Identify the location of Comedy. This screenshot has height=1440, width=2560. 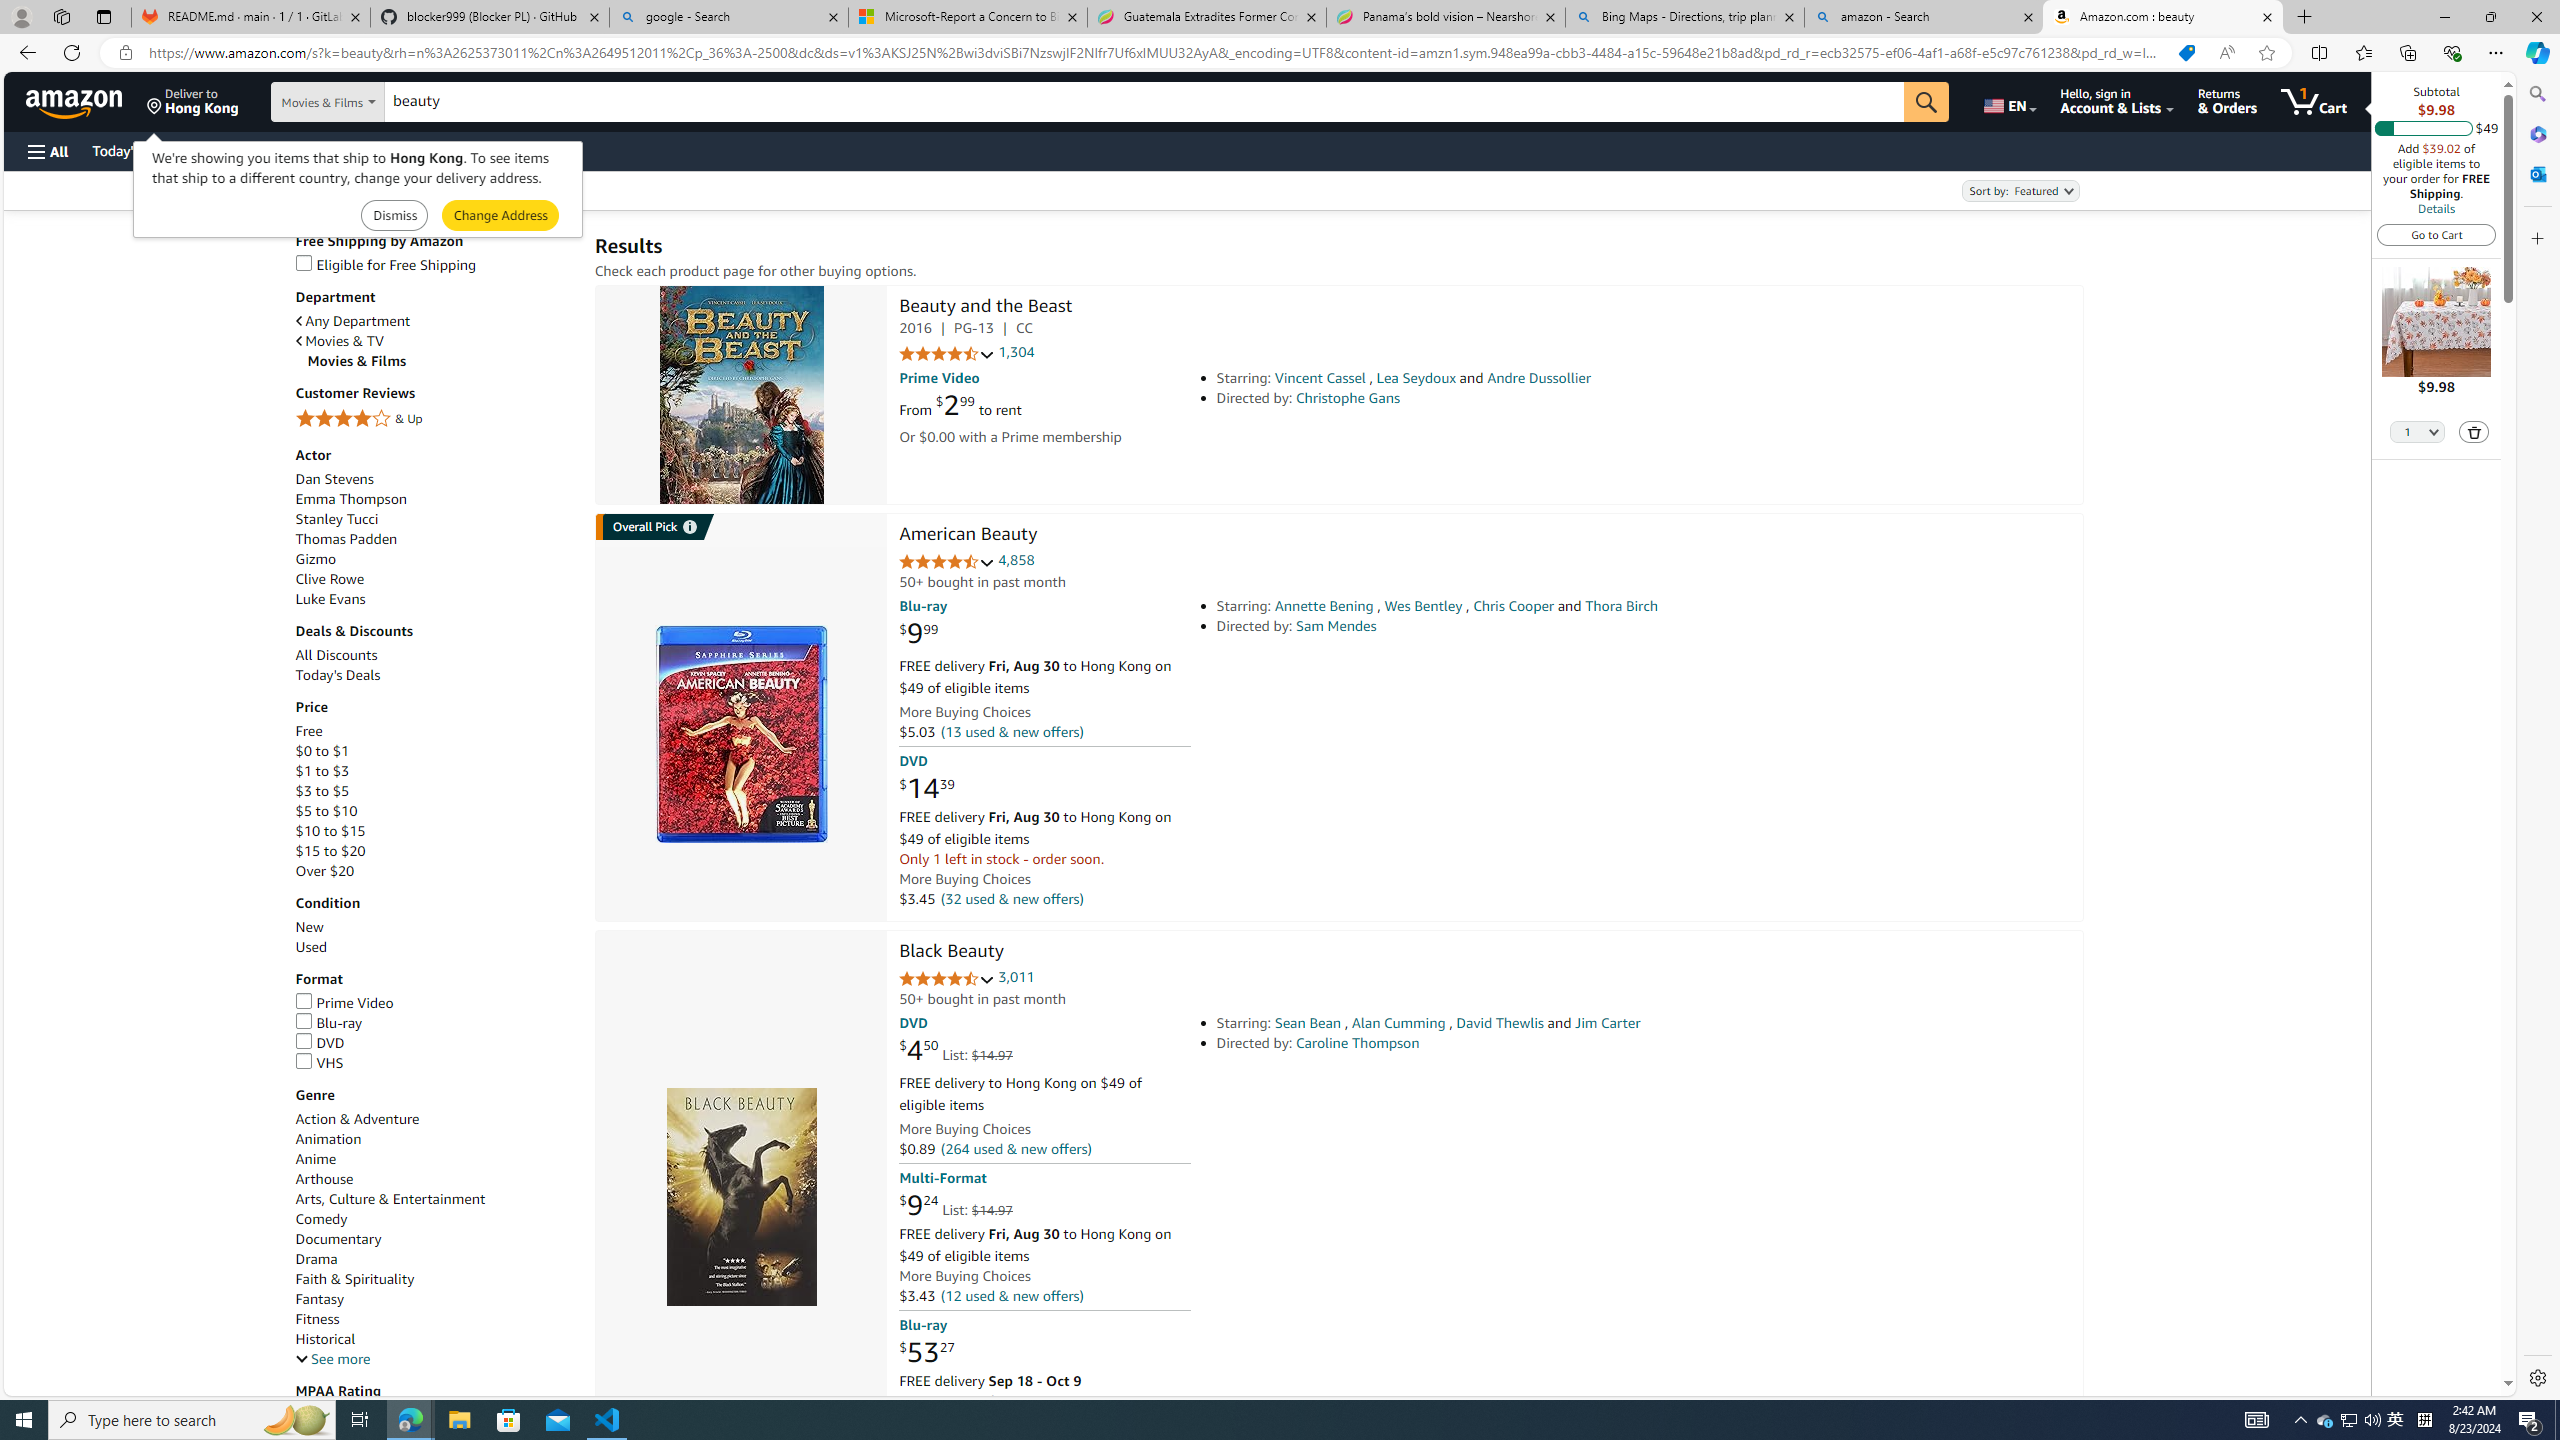
(321, 1218).